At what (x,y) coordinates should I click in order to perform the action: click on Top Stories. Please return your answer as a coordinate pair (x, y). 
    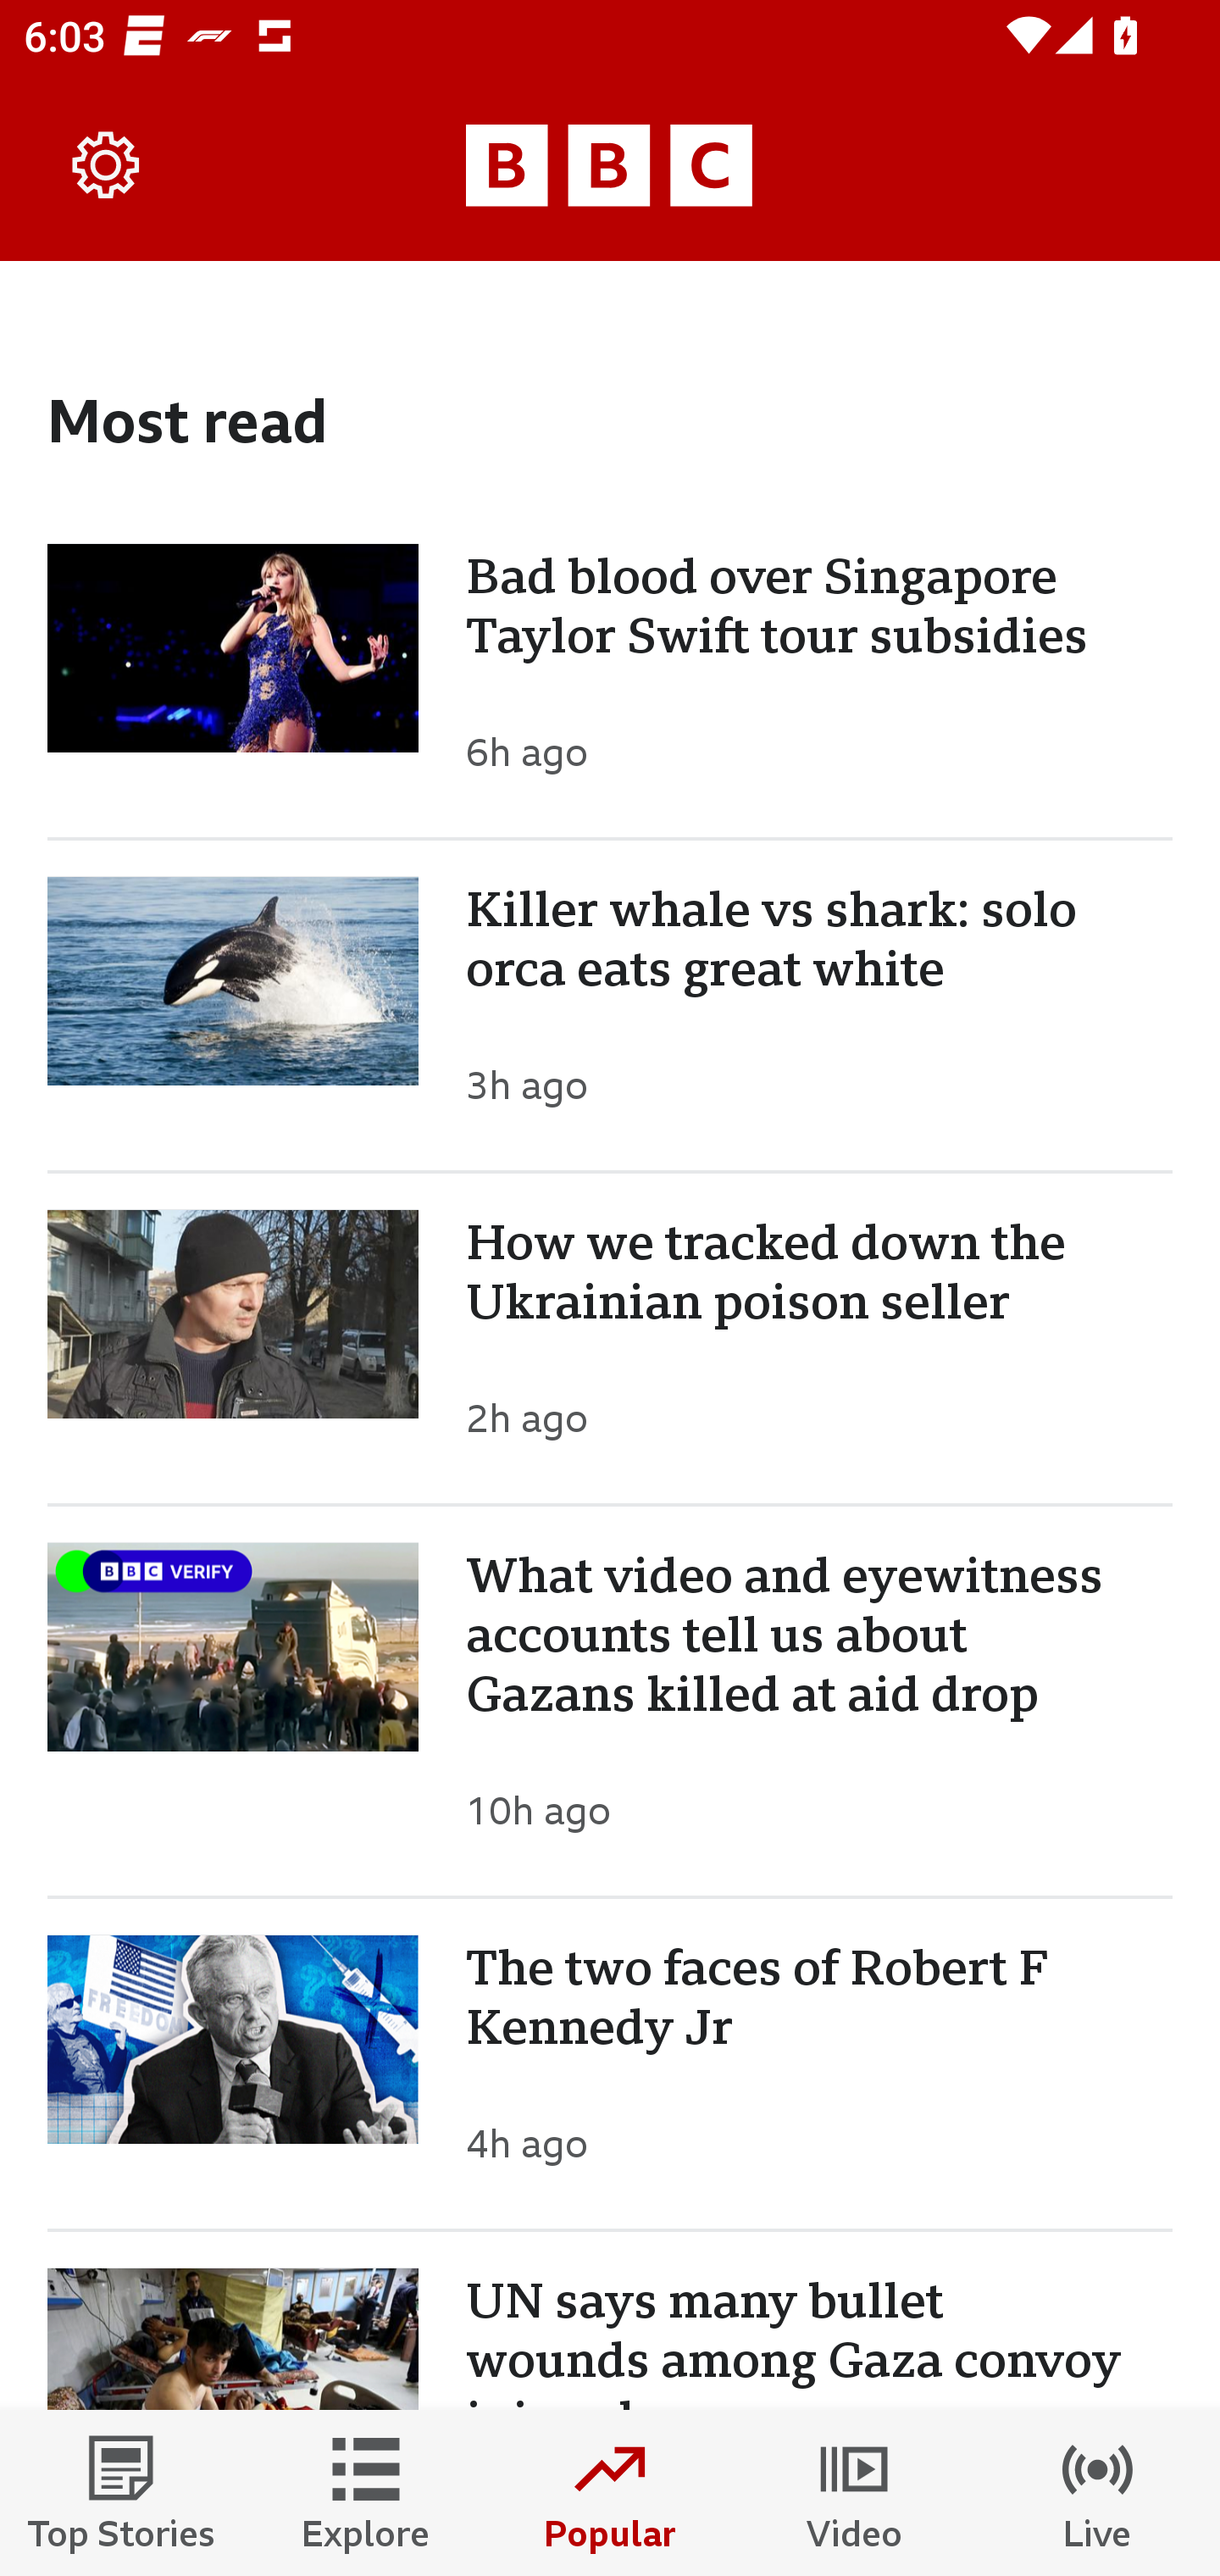
    Looking at the image, I should click on (122, 2493).